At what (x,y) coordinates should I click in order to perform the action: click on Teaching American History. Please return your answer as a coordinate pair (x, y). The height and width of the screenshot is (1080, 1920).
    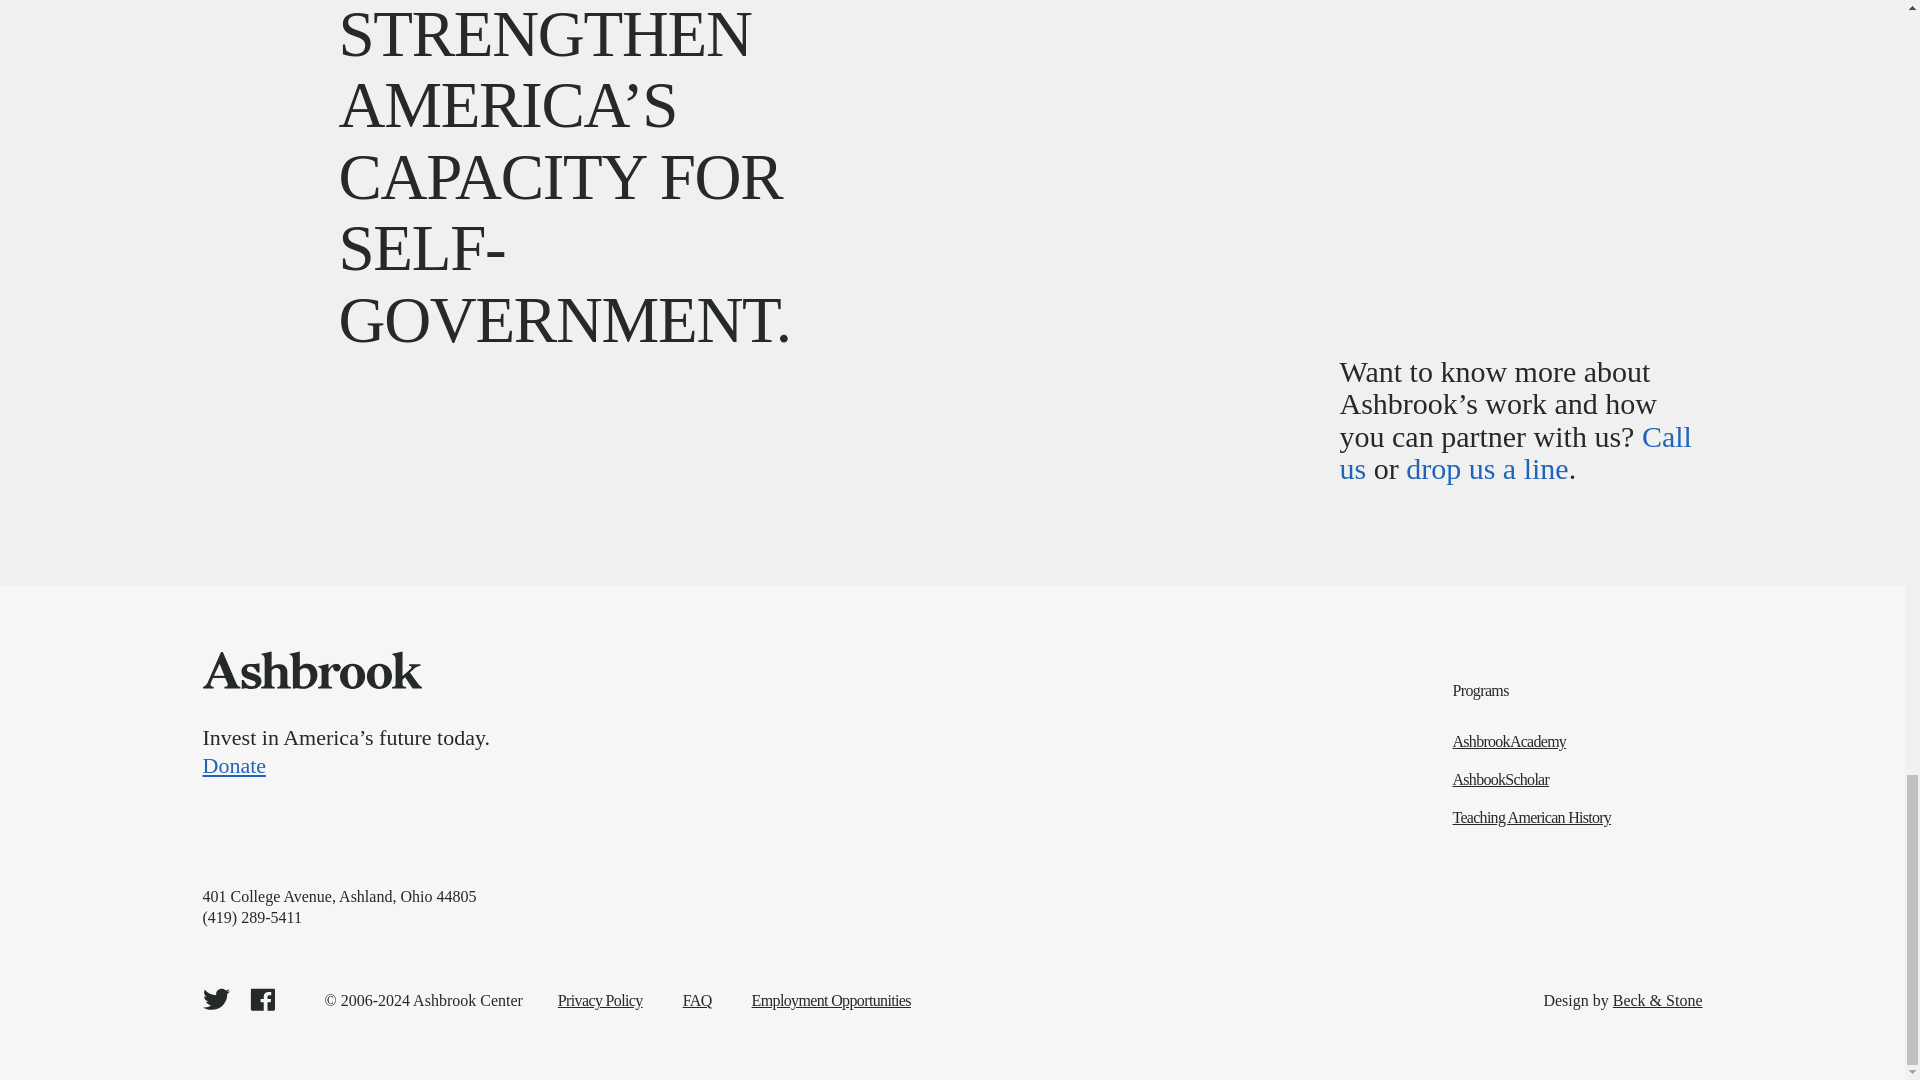
    Looking at the image, I should click on (1578, 818).